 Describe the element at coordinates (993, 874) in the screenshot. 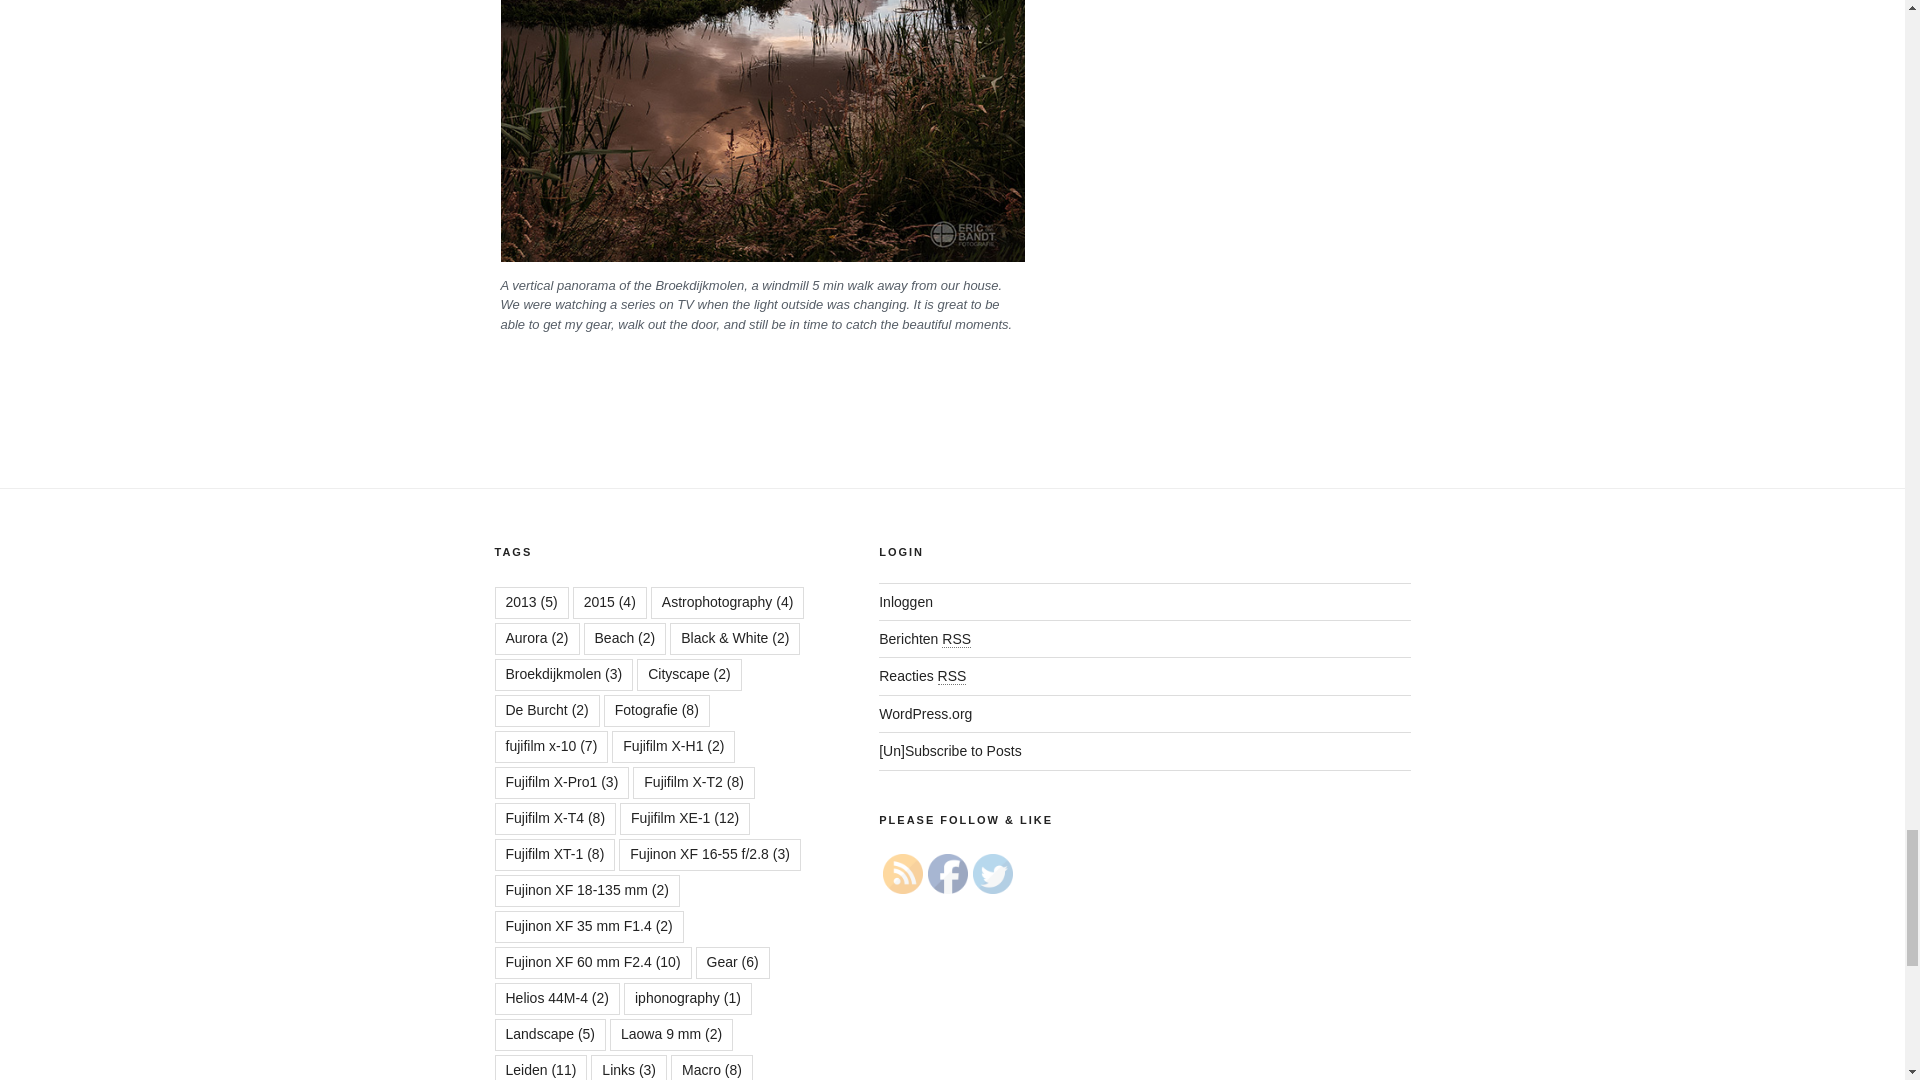

I see `Twitter` at that location.